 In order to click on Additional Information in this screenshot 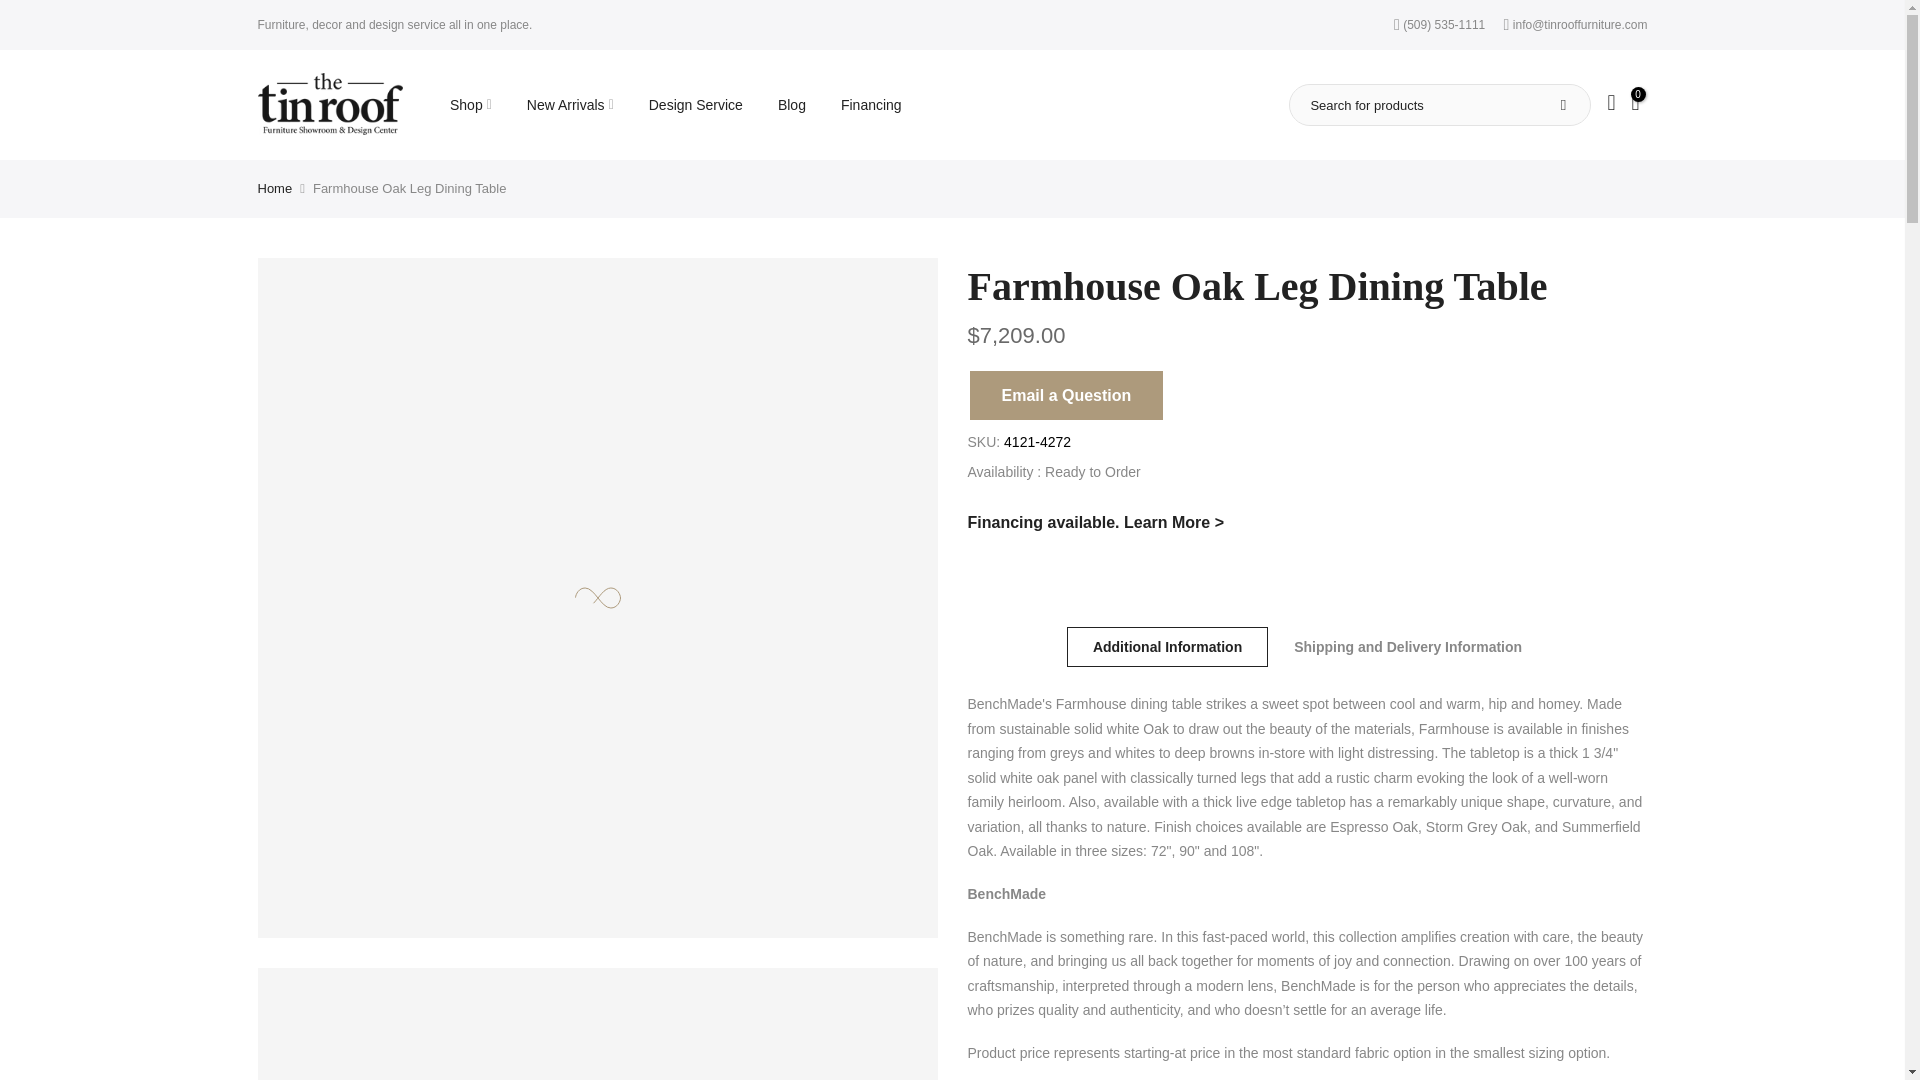, I will do `click(1167, 647)`.